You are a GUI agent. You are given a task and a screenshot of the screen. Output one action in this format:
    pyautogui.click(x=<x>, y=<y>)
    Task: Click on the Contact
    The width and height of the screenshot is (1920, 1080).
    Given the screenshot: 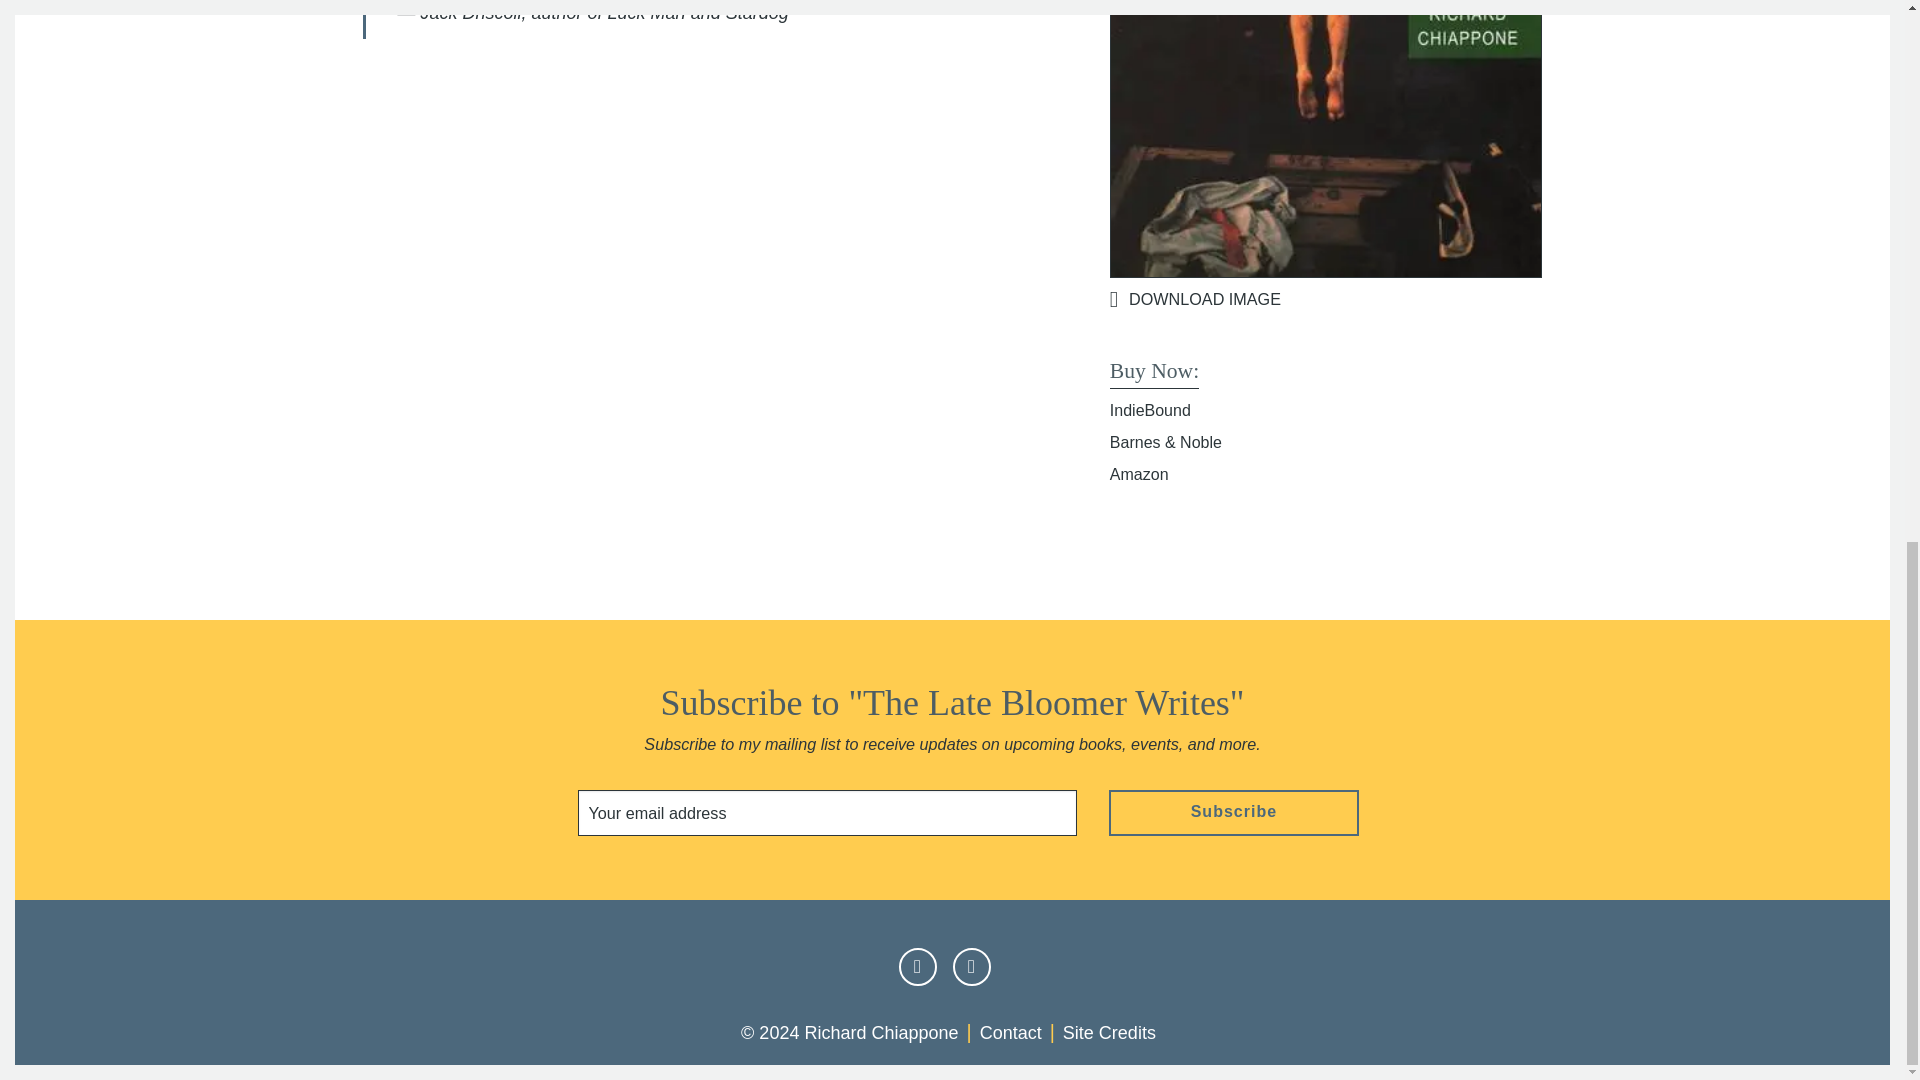 What is the action you would take?
    pyautogui.click(x=1010, y=1032)
    